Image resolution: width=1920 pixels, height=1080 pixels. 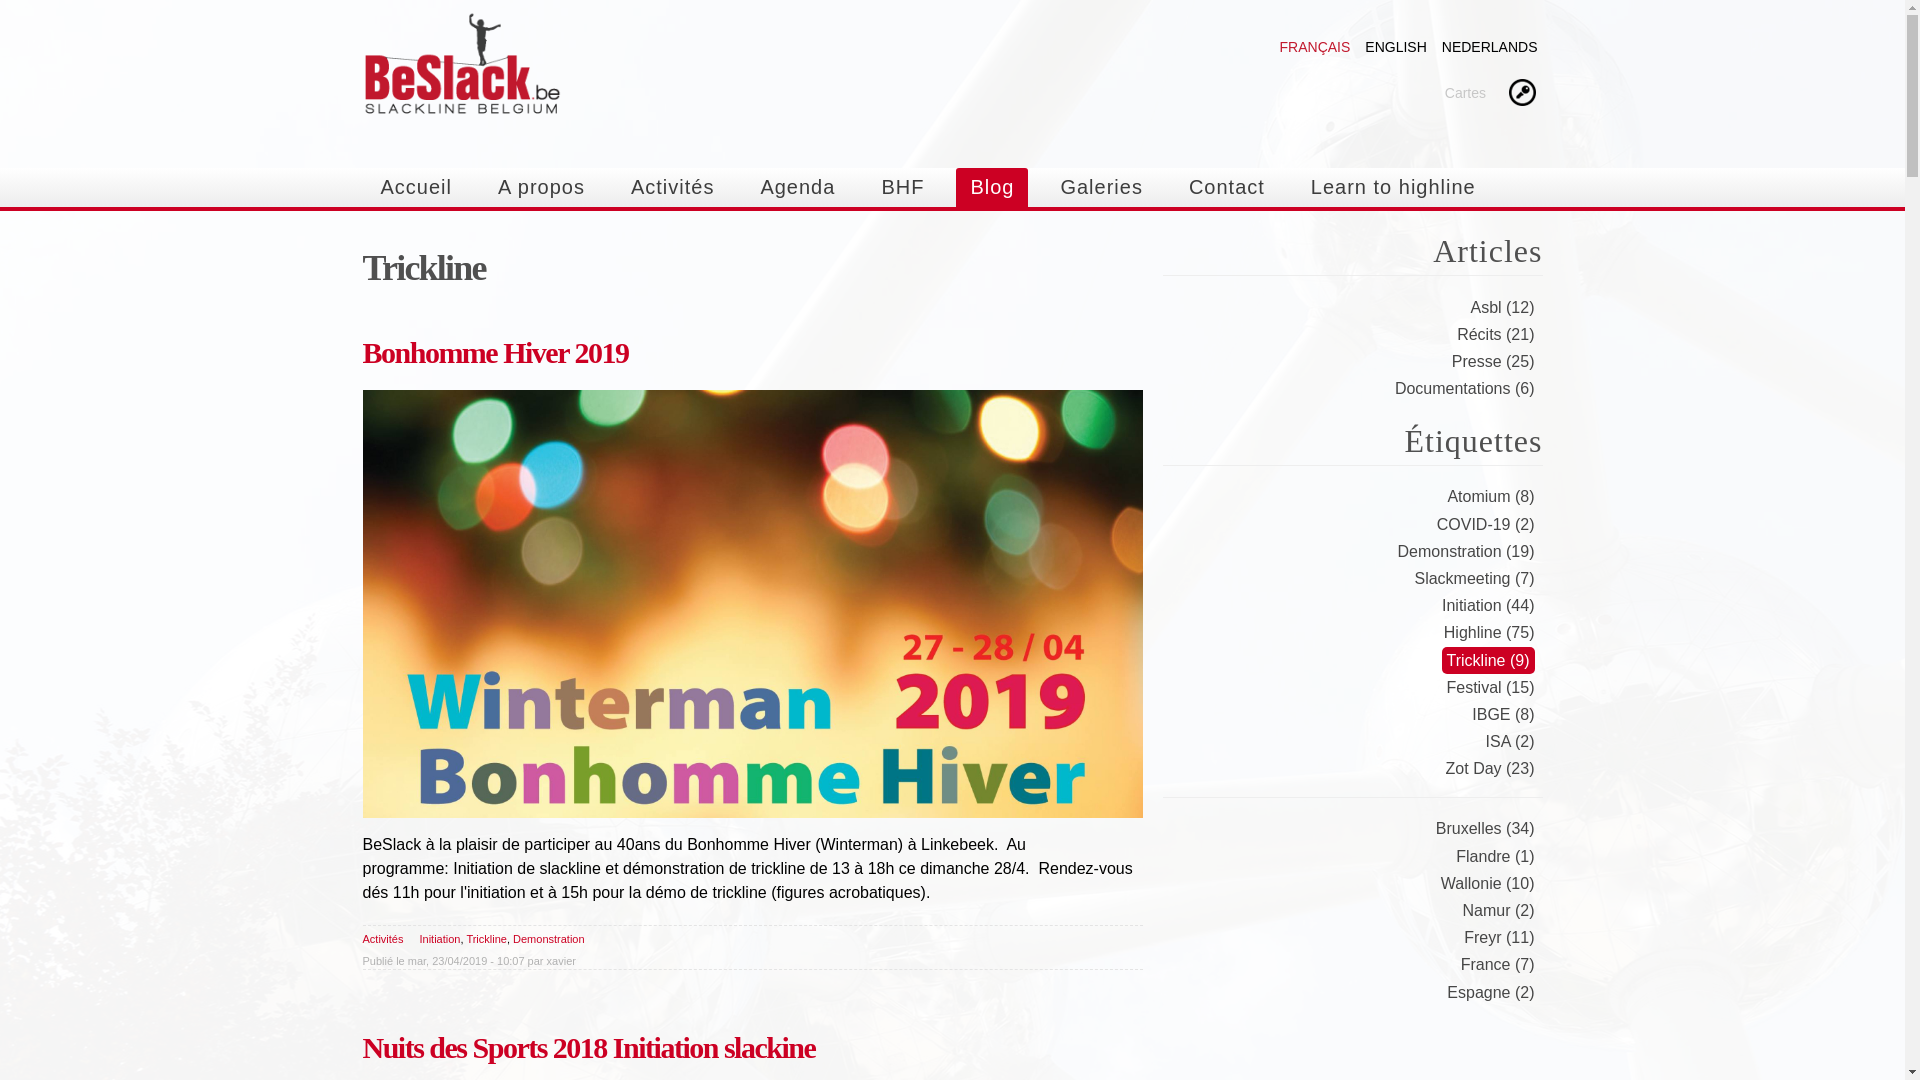 I want to click on Zot Day (23), so click(x=1490, y=768).